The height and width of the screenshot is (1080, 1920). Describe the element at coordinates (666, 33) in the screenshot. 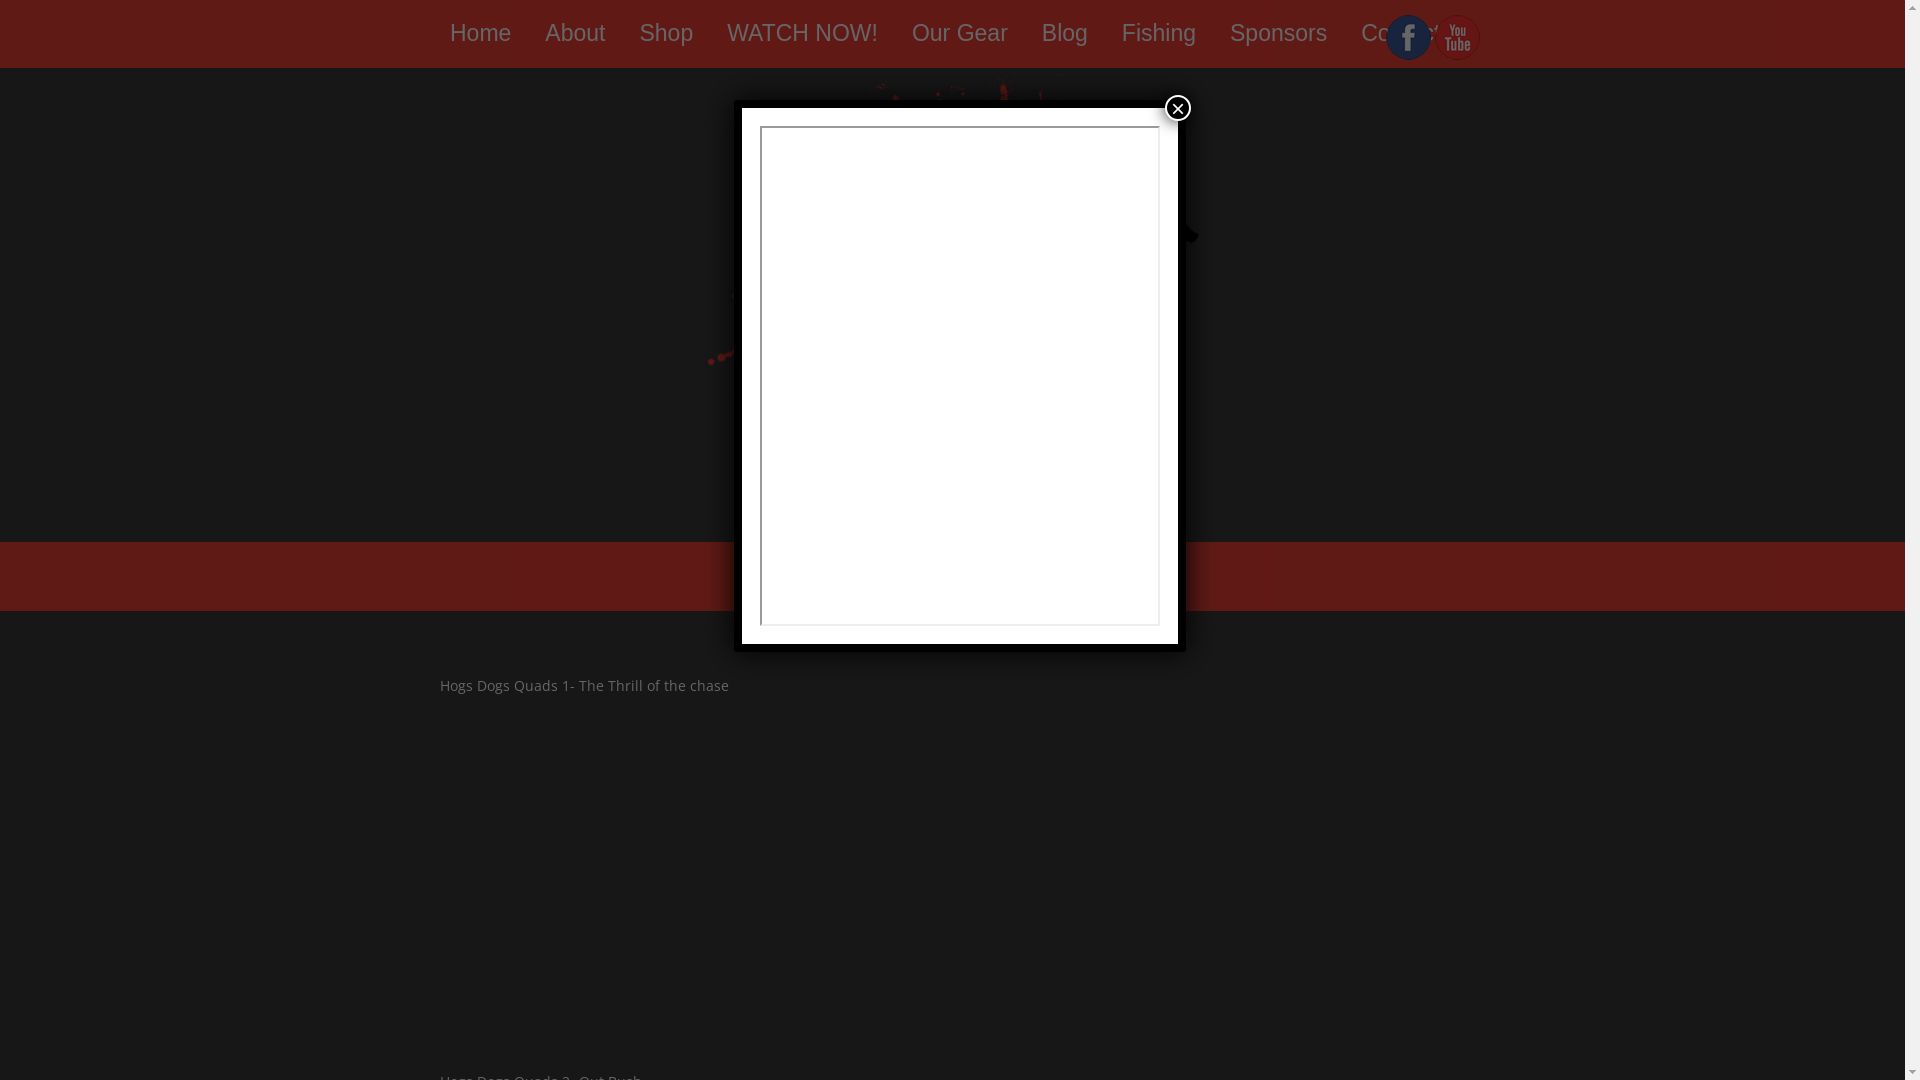

I see `Shop` at that location.